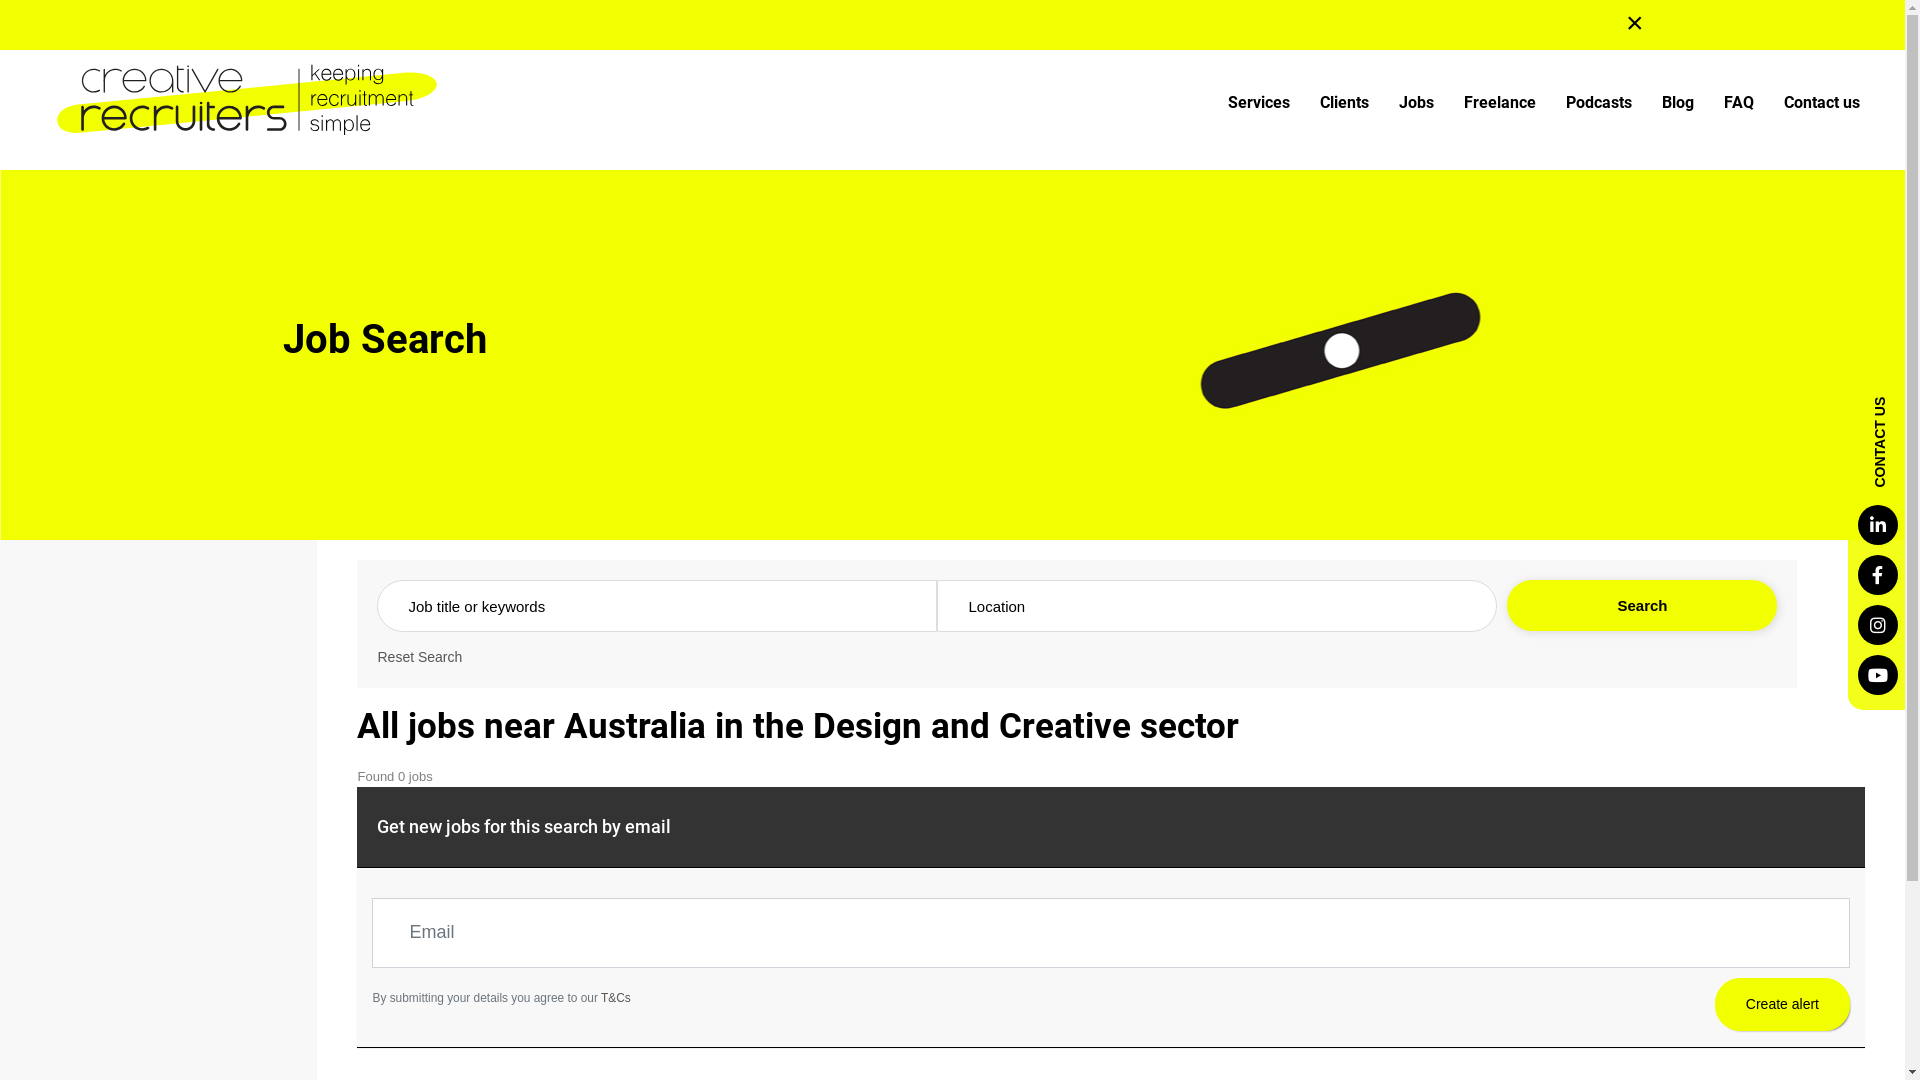  What do you see at coordinates (1642, 606) in the screenshot?
I see `Search` at bounding box center [1642, 606].